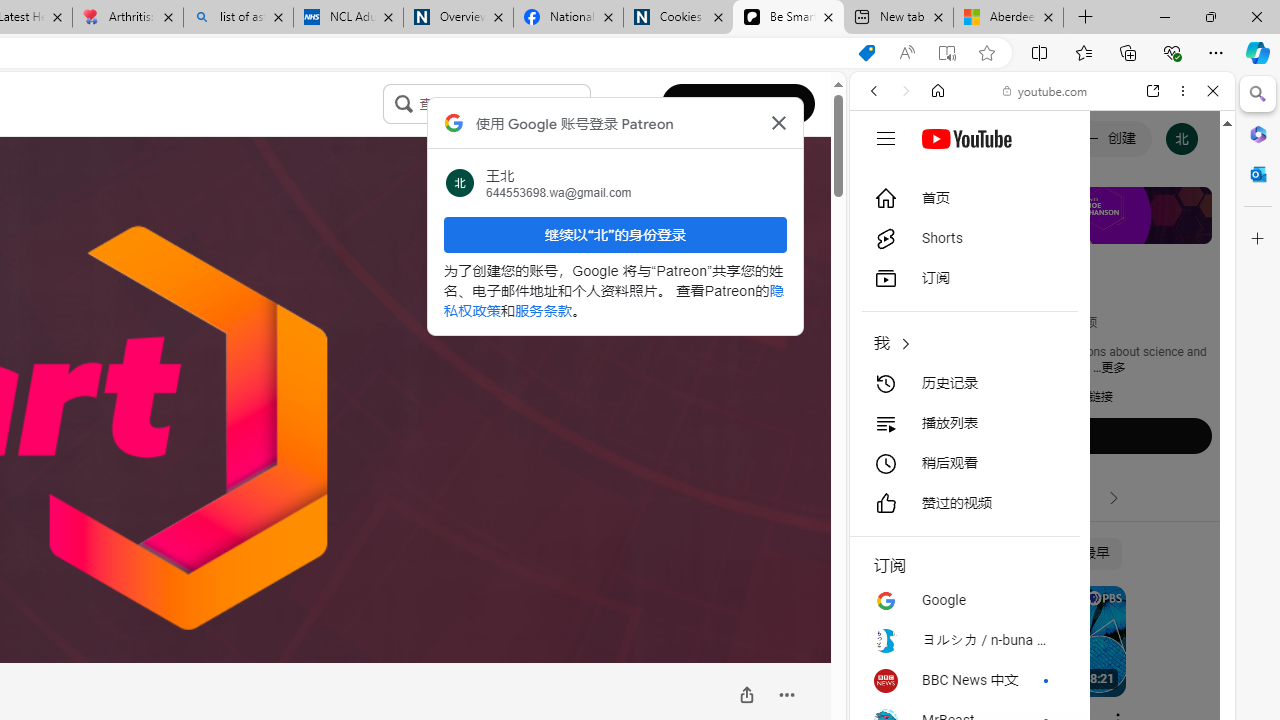 This screenshot has width=1280, height=720. Describe the element at coordinates (1114, 498) in the screenshot. I see `Class: style-scope tp-yt-iron-icon` at that location.